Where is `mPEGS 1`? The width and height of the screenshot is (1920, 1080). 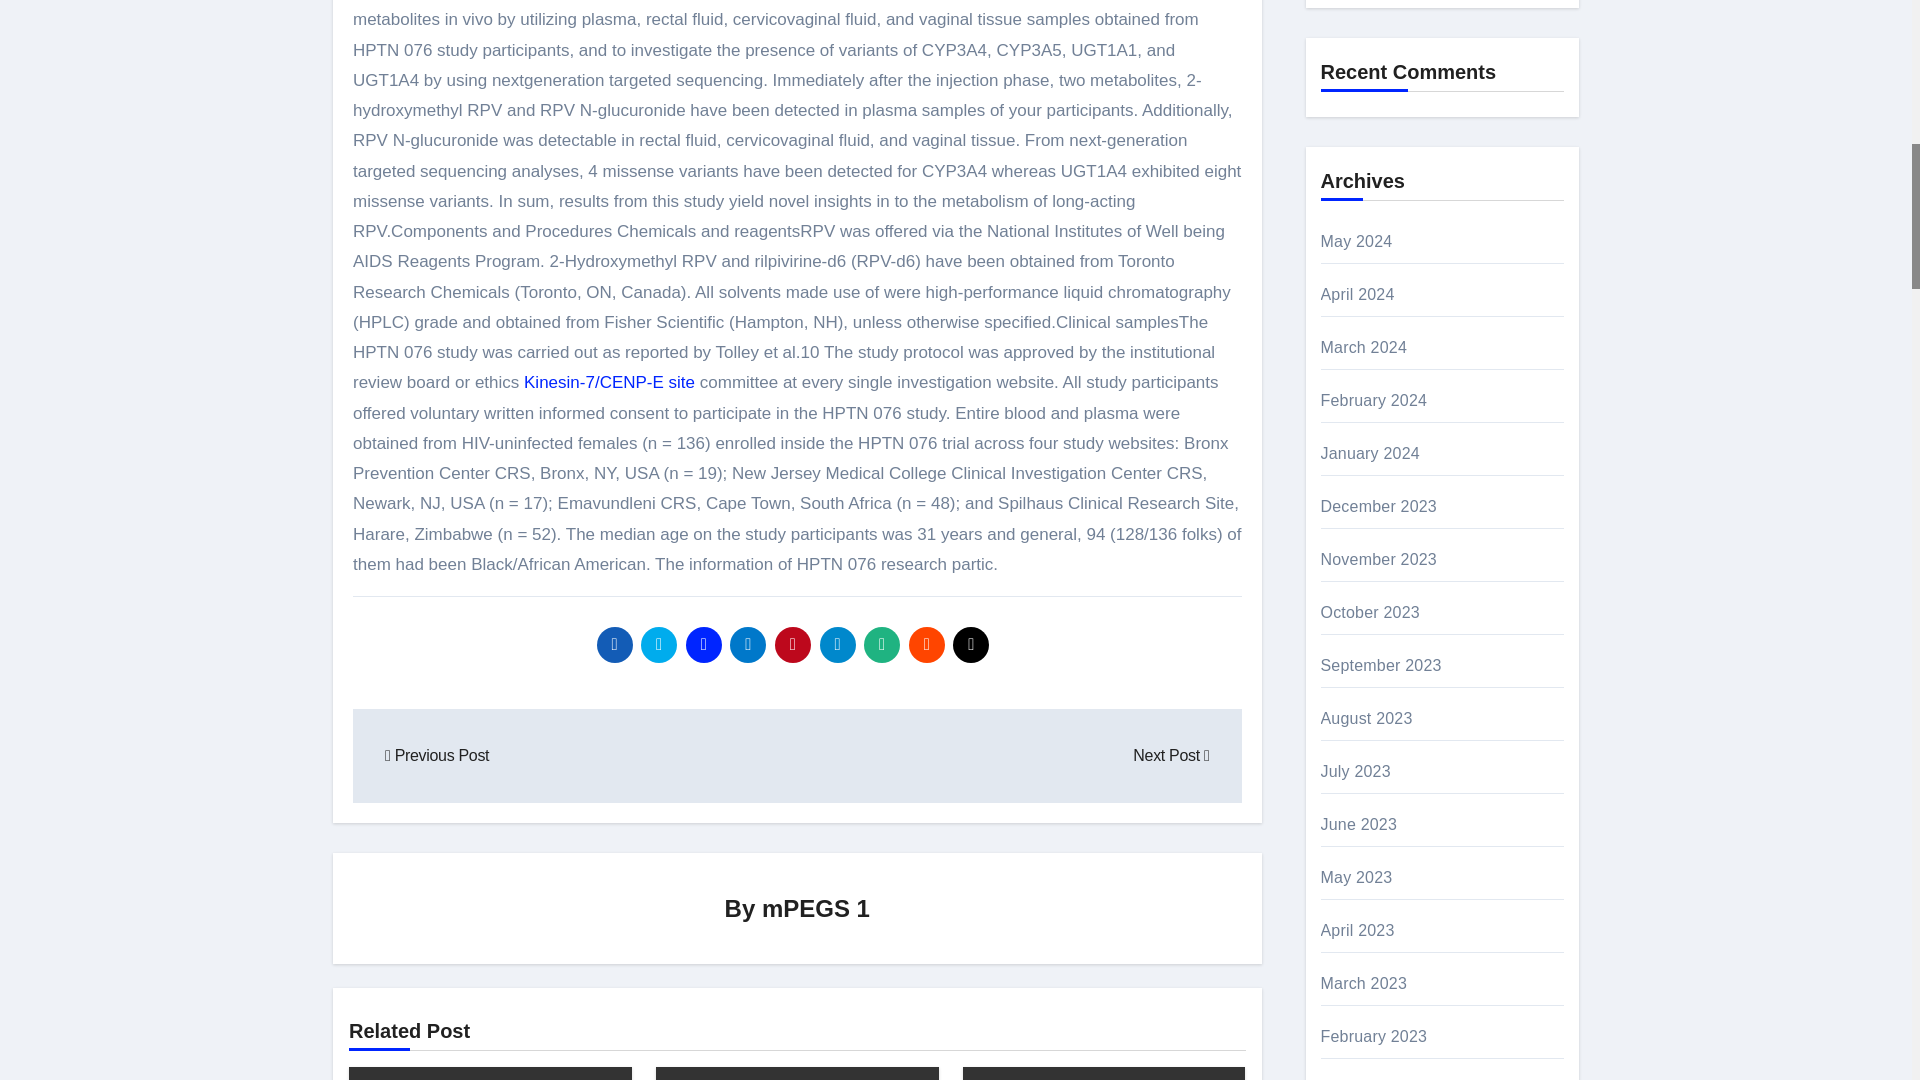
mPEGS 1 is located at coordinates (816, 908).